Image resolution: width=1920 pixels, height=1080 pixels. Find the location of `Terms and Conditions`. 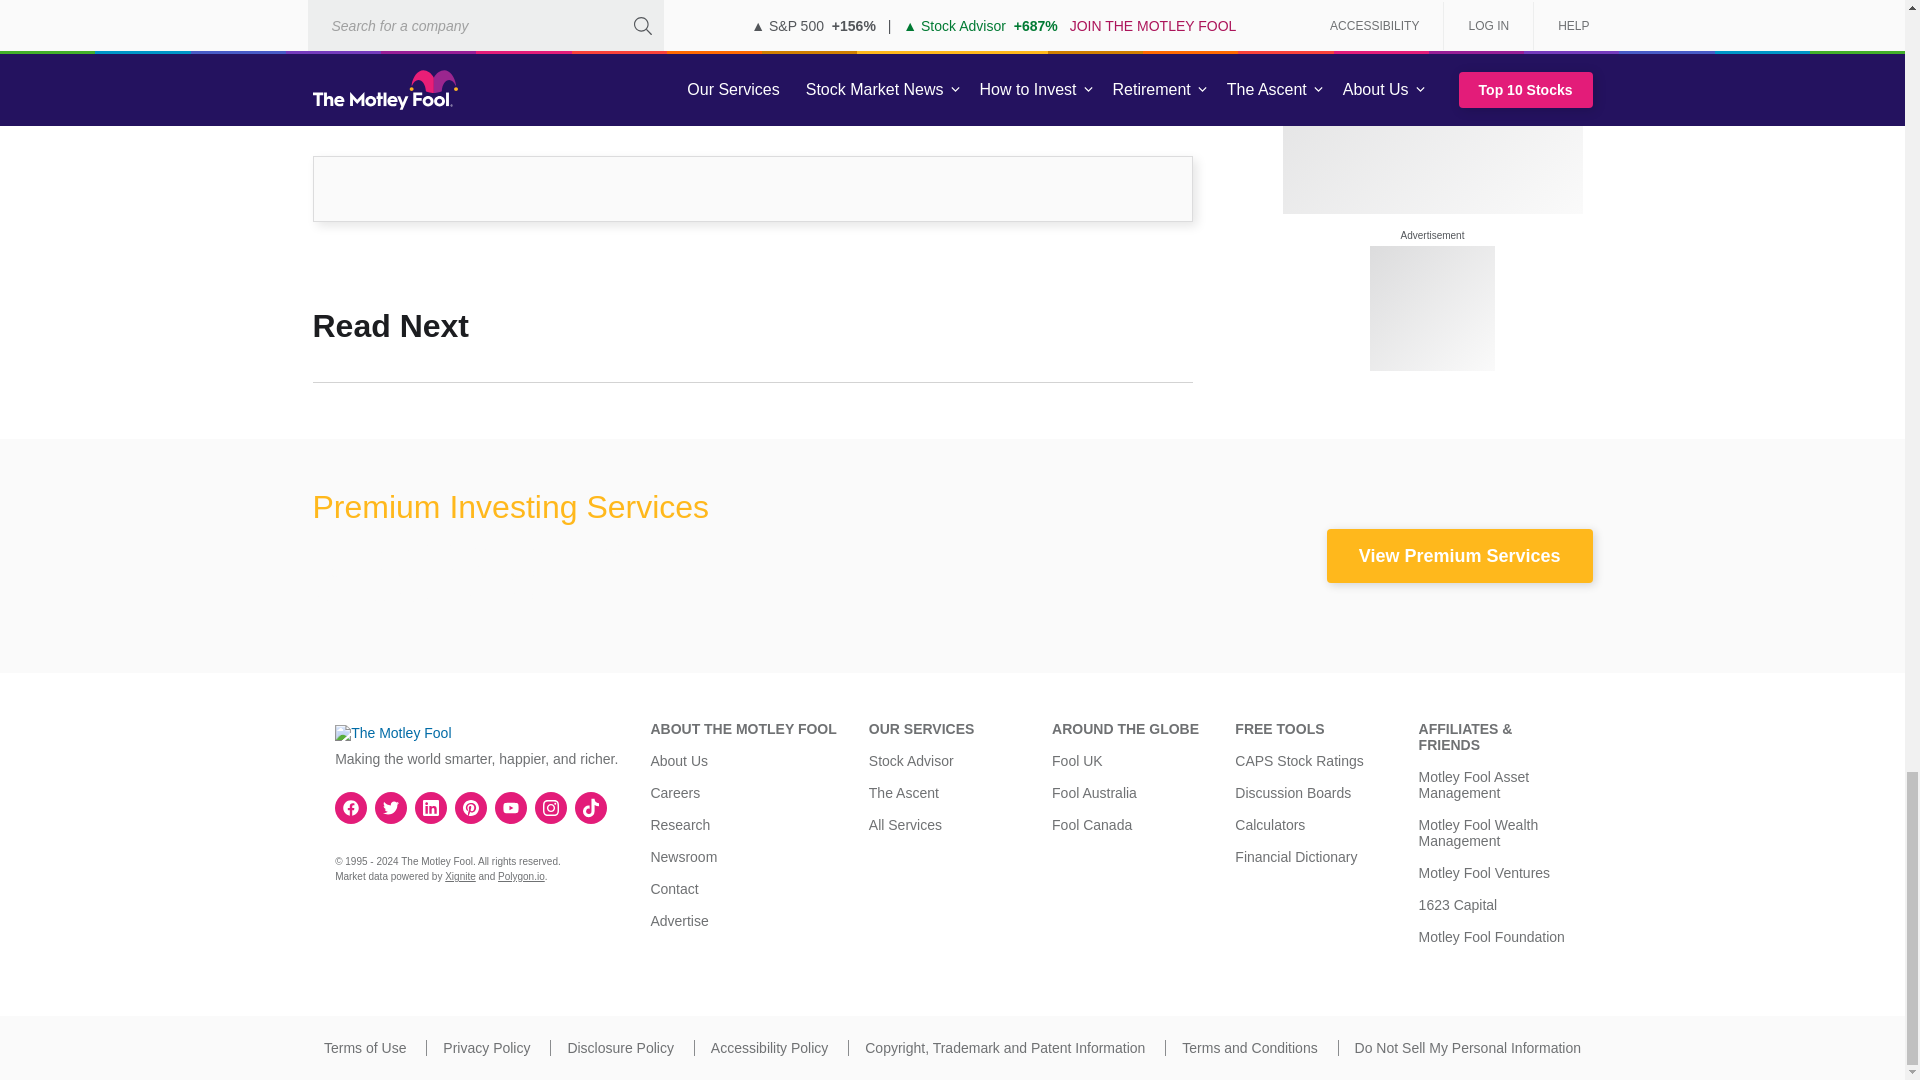

Terms and Conditions is located at coordinates (1250, 1048).